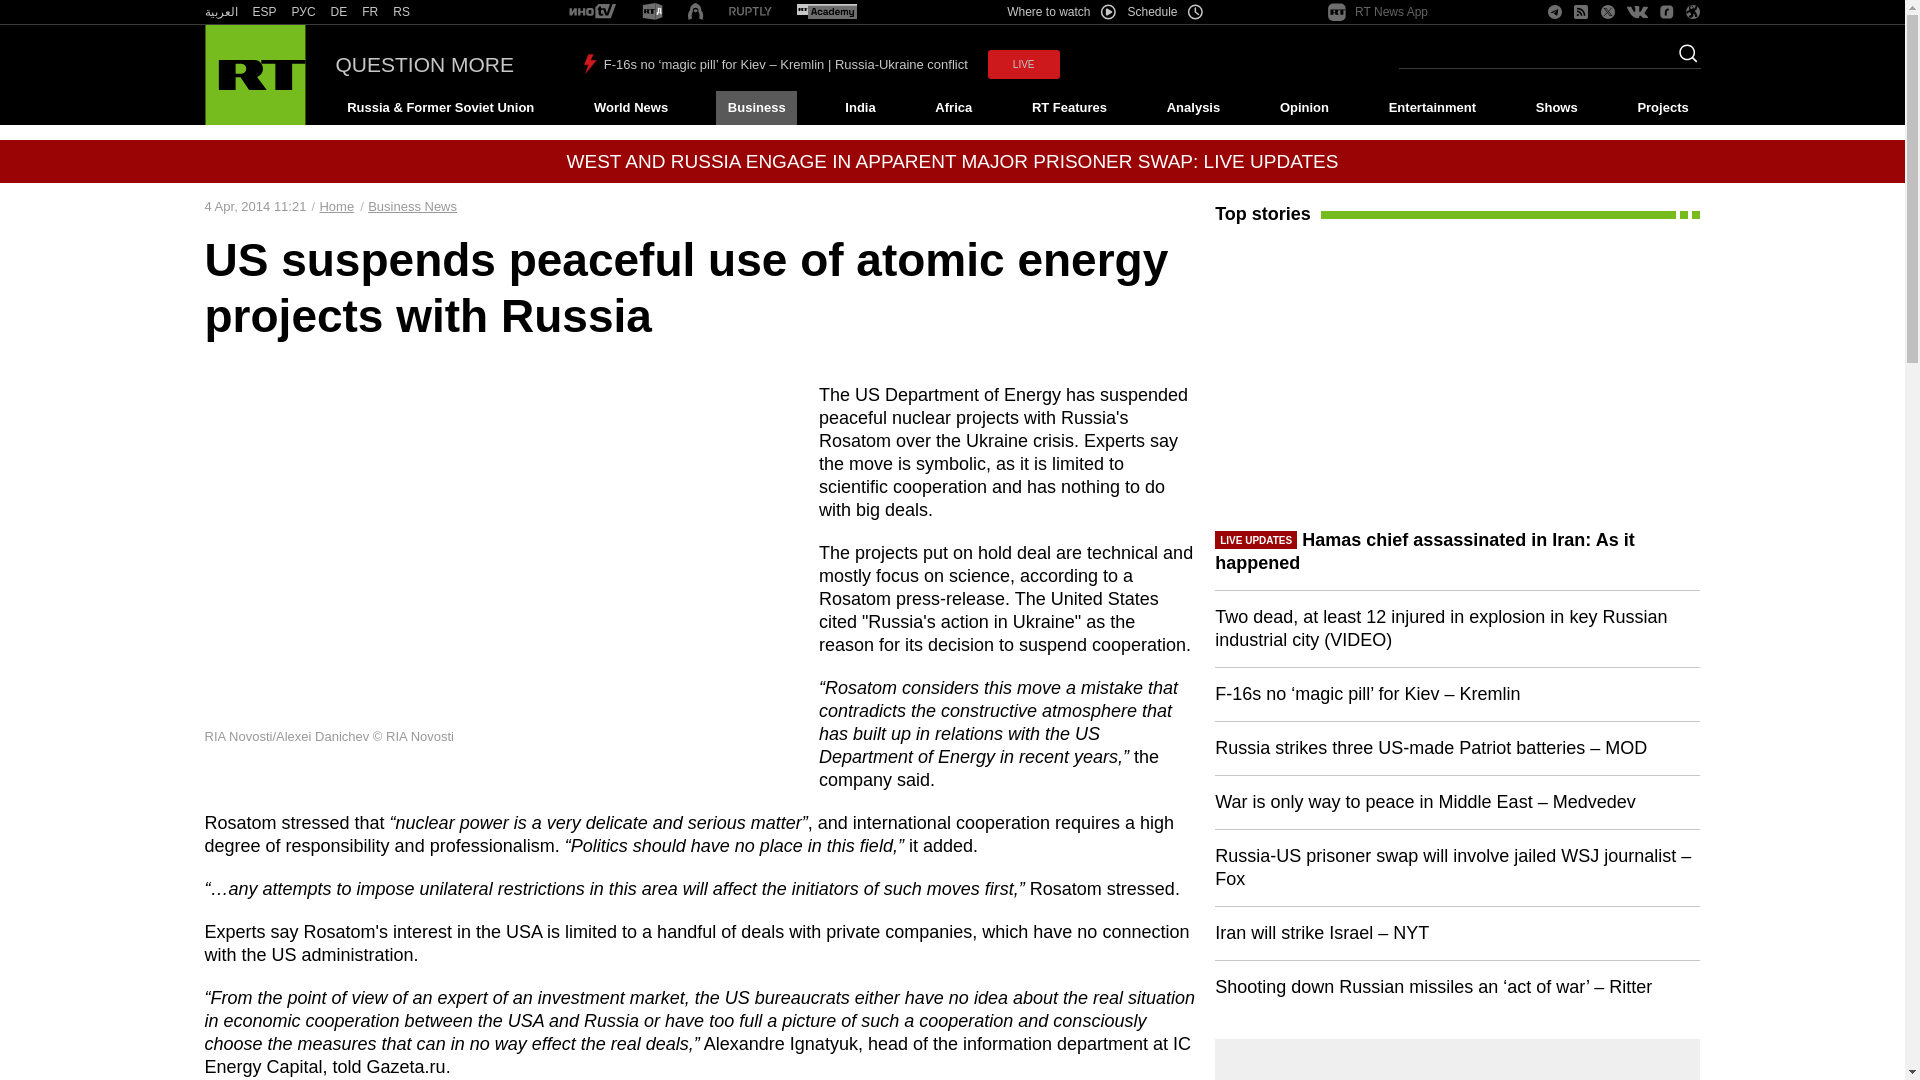 Image resolution: width=1920 pixels, height=1080 pixels. What do you see at coordinates (592, 12) in the screenshot?
I see `RT ` at bounding box center [592, 12].